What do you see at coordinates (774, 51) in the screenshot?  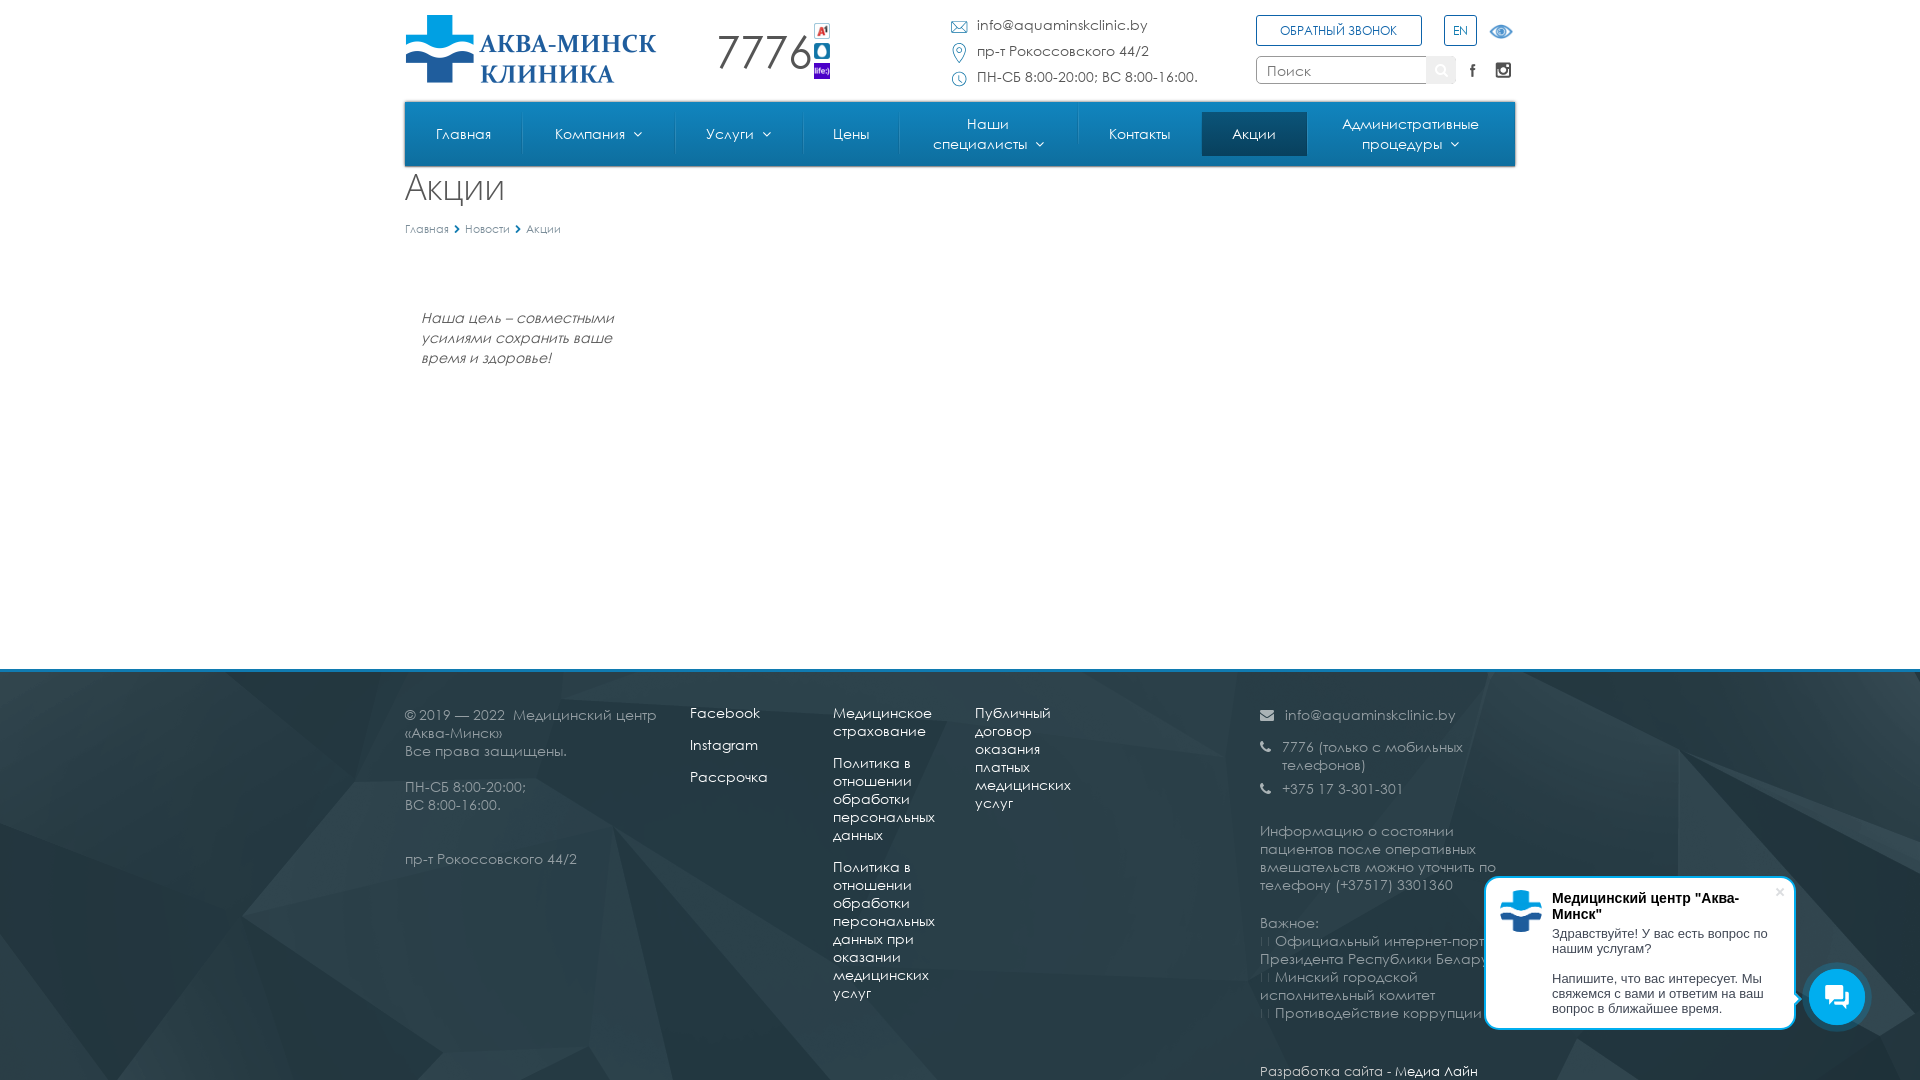 I see `7776` at bounding box center [774, 51].